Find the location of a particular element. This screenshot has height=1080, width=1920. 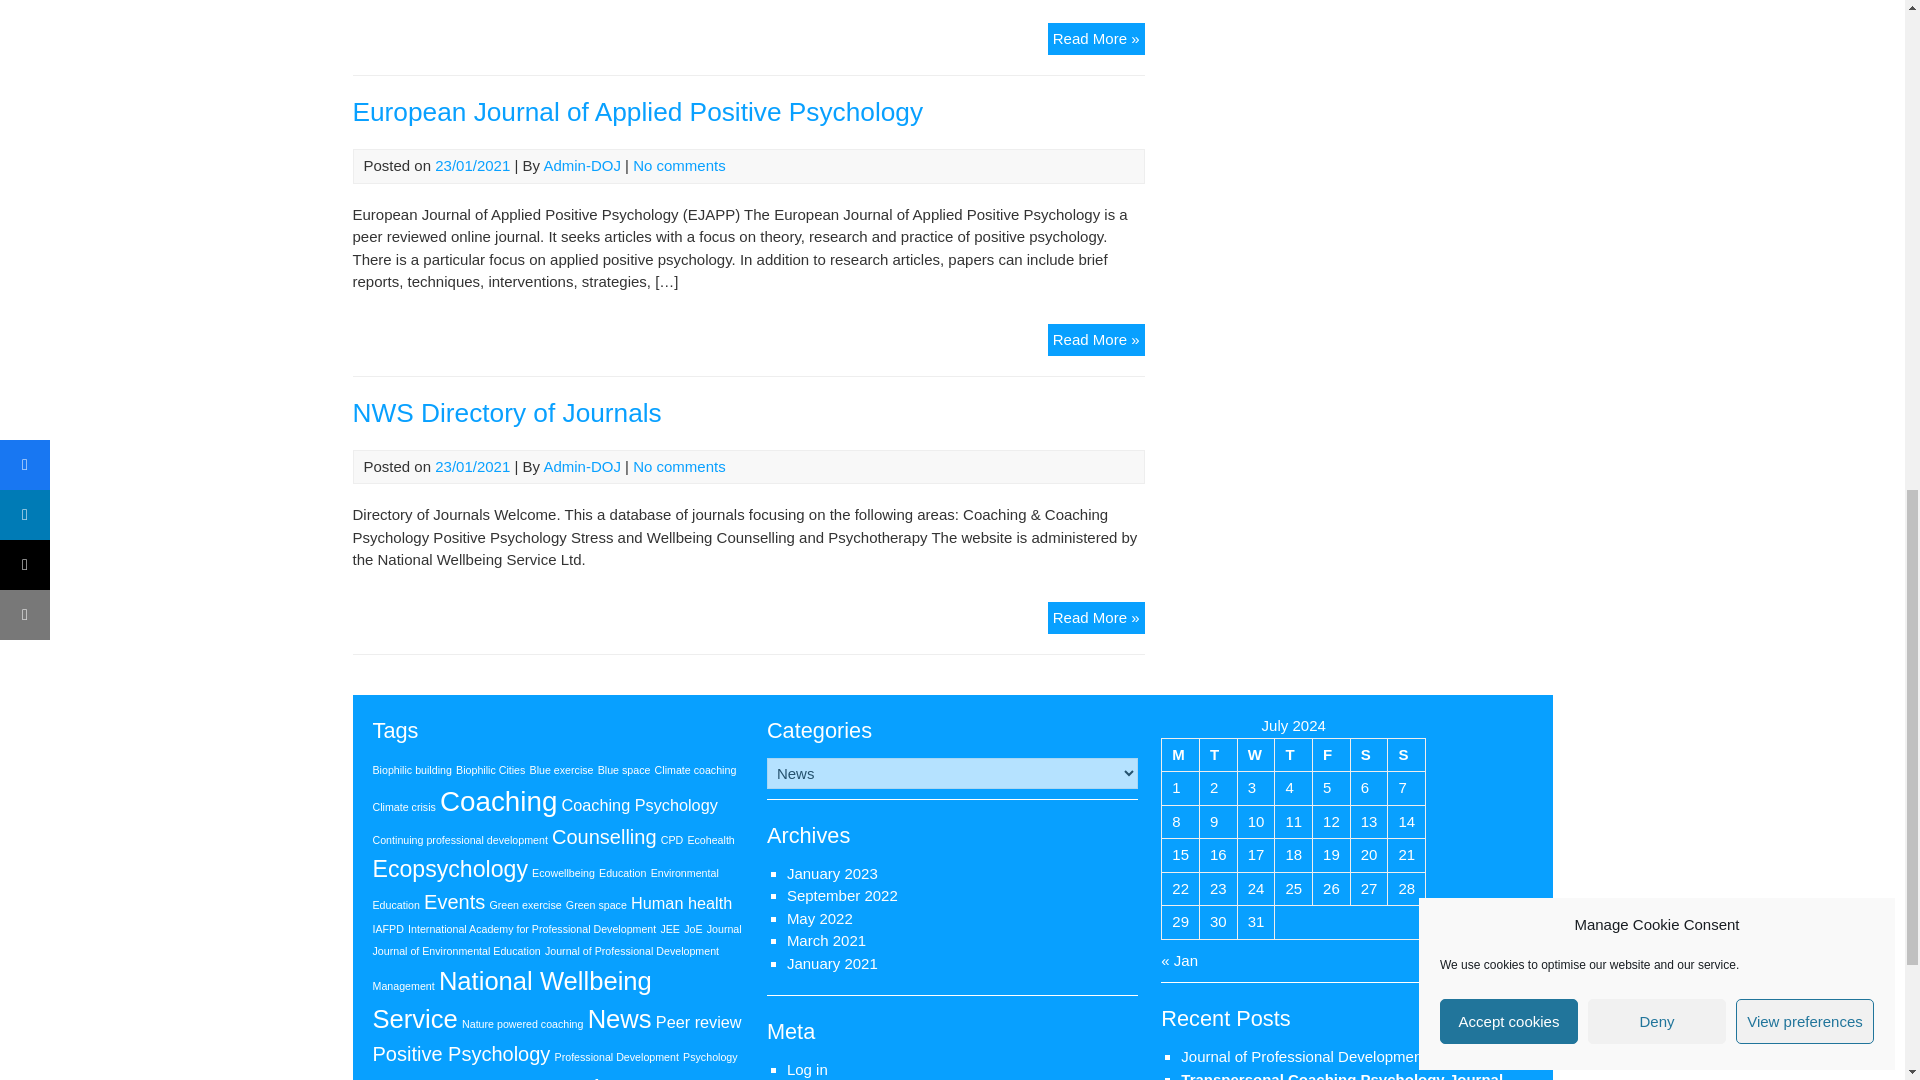

Friday is located at coordinates (1332, 754).